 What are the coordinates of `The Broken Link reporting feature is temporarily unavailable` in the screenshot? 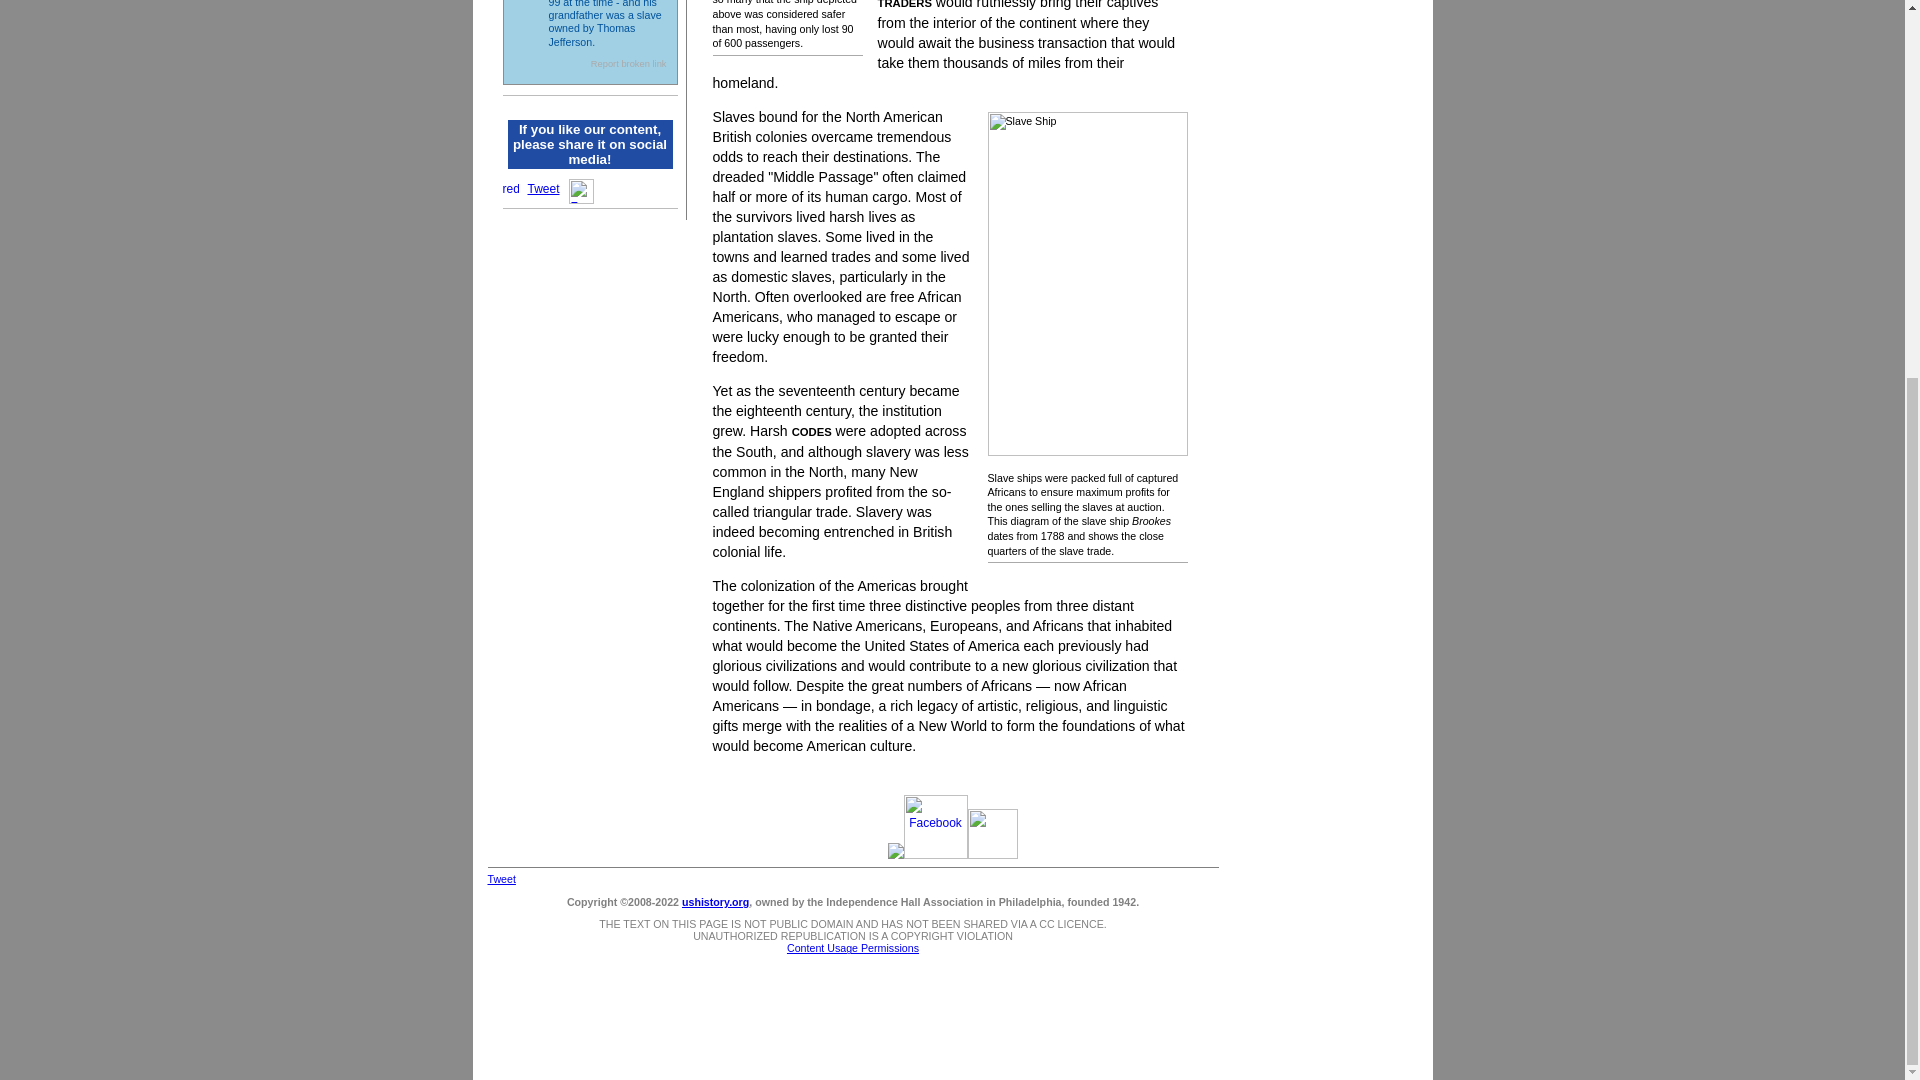 It's located at (628, 64).